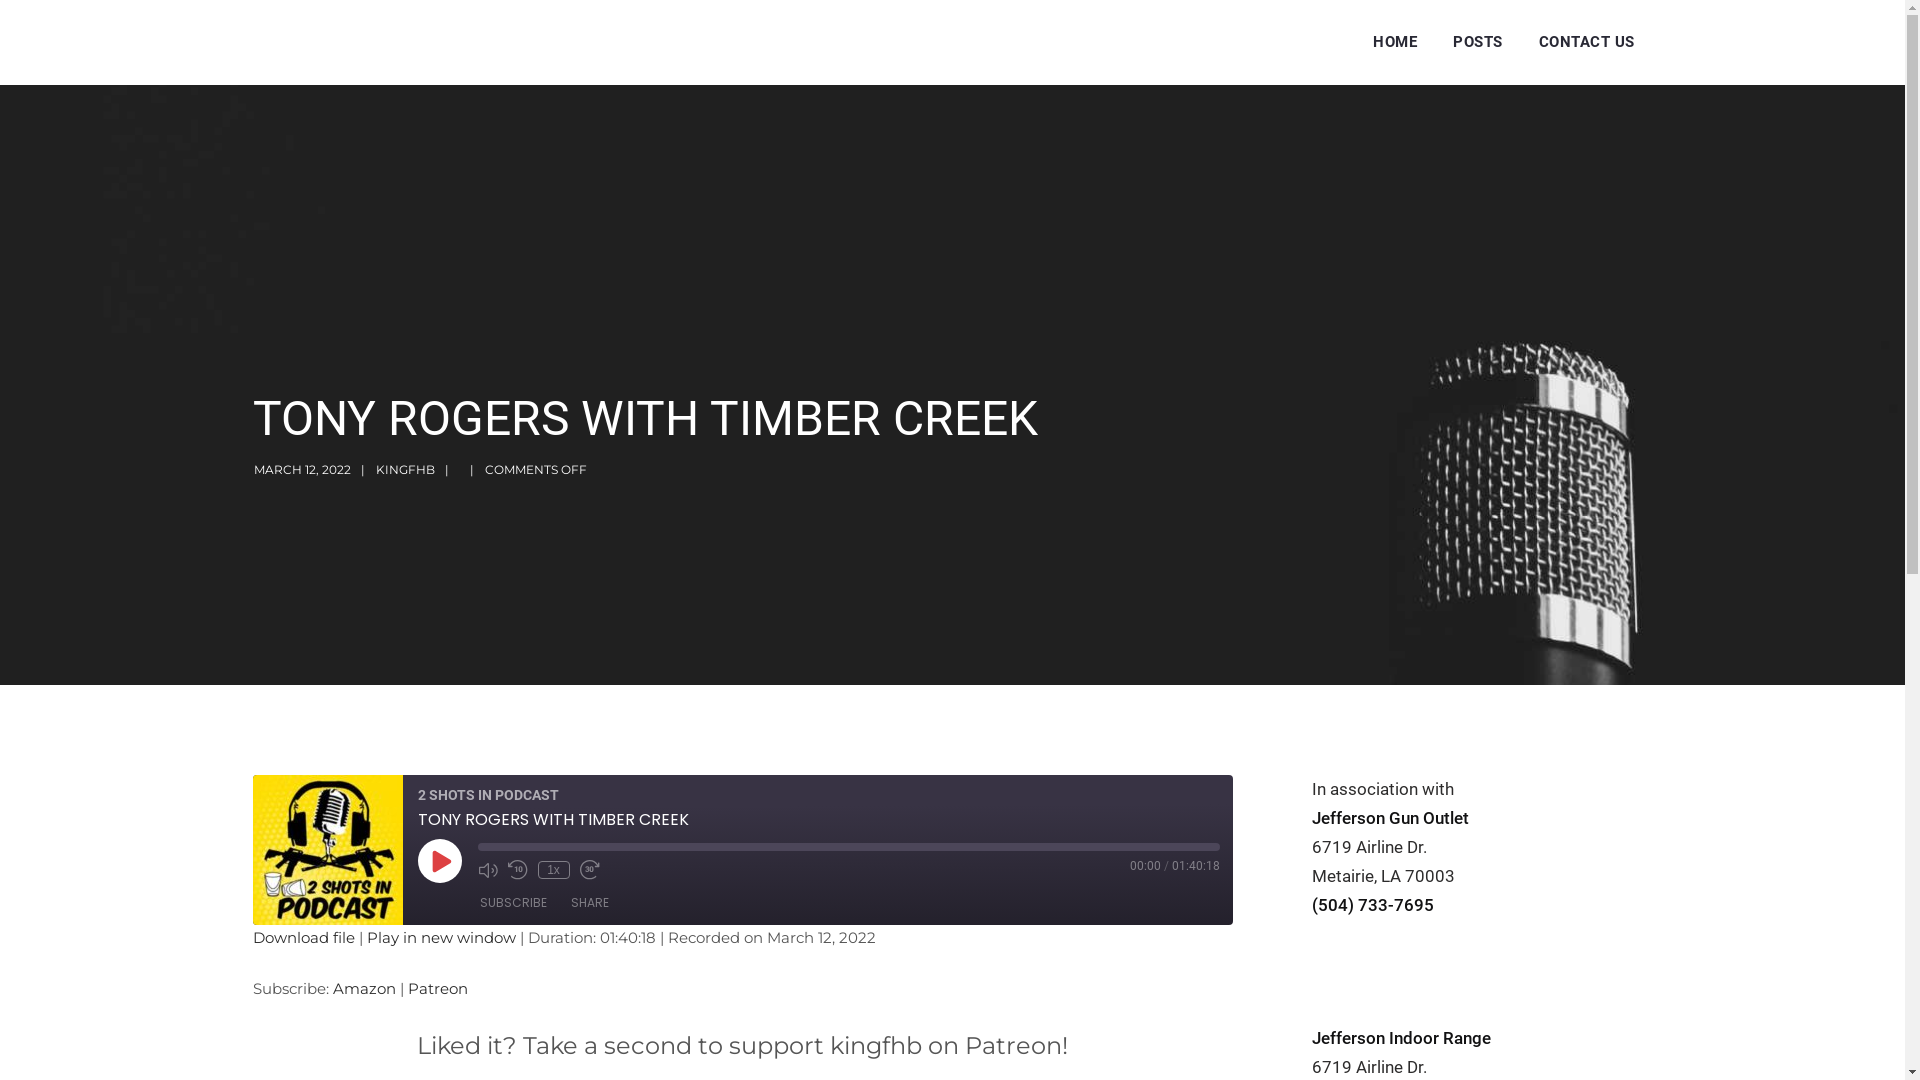 The height and width of the screenshot is (1080, 1920). What do you see at coordinates (1402, 1038) in the screenshot?
I see `Jefferson Indoor Range` at bounding box center [1402, 1038].